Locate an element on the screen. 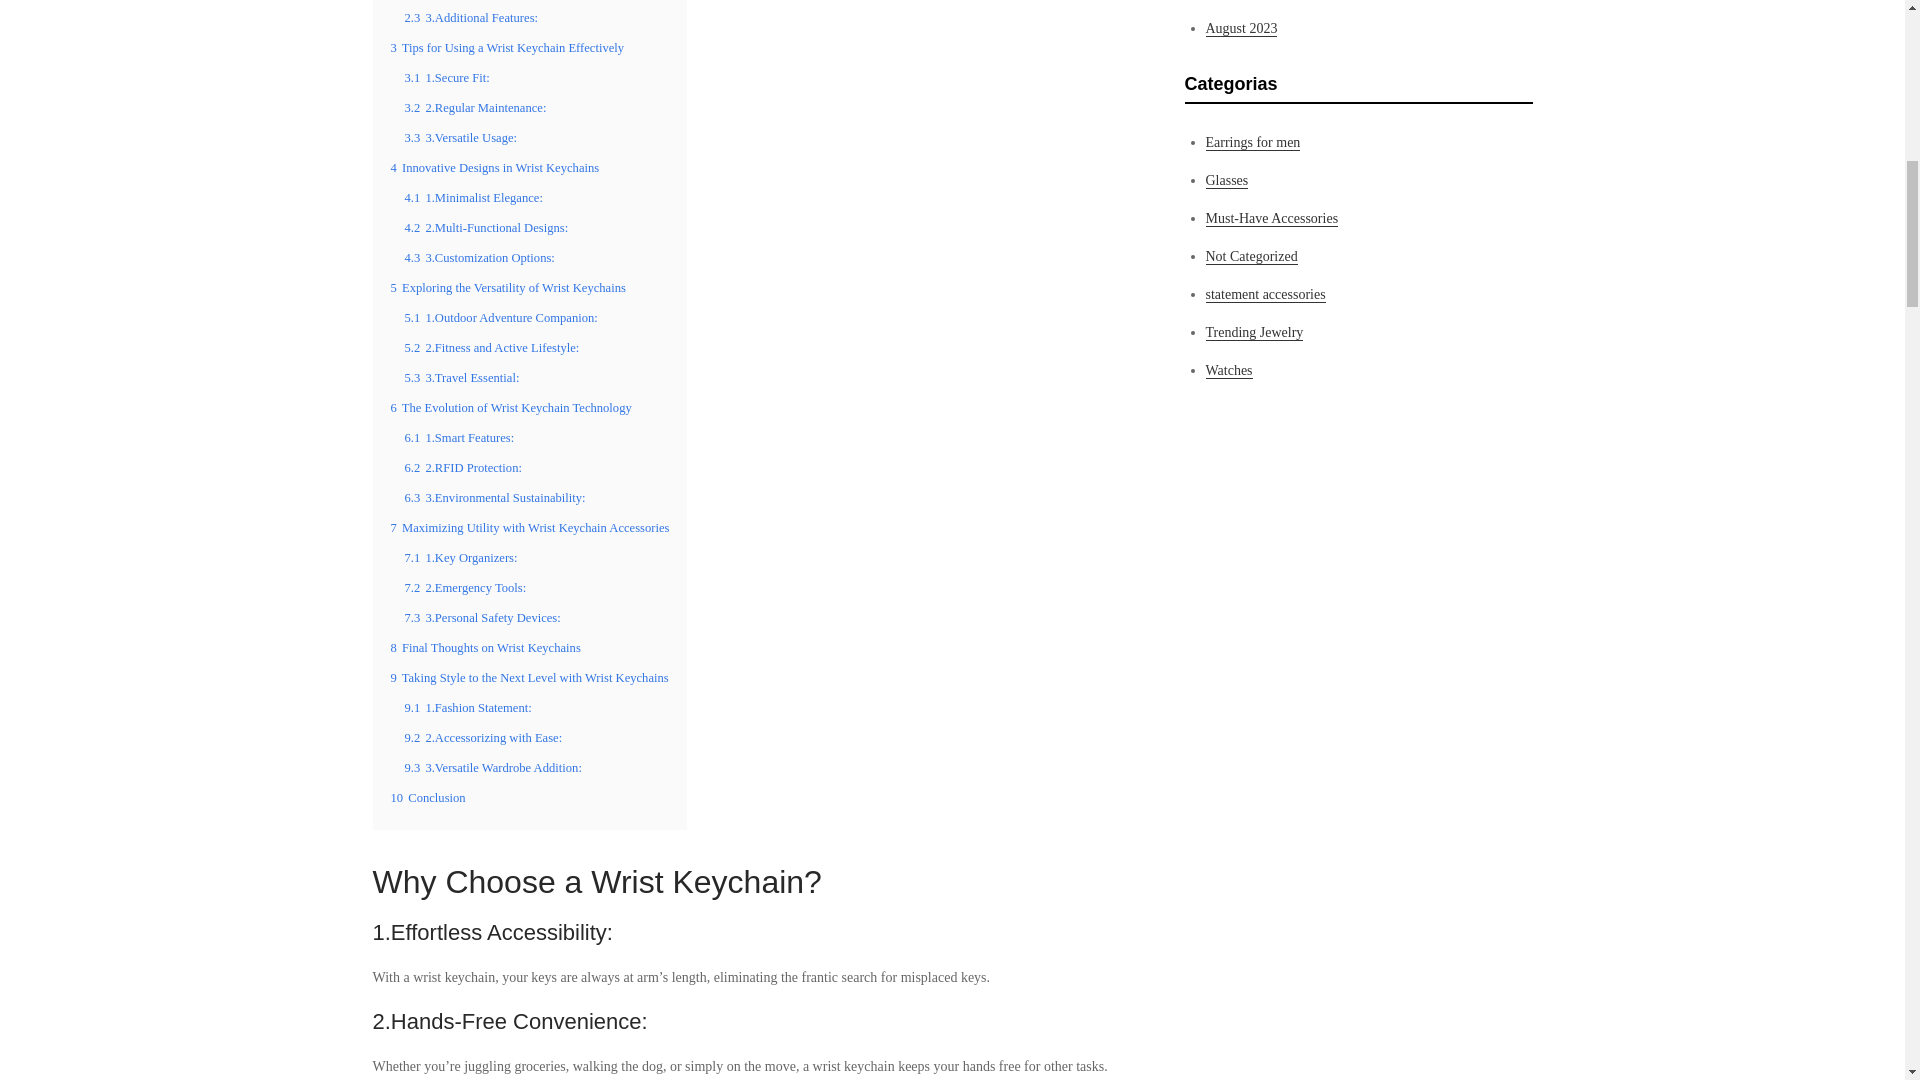 Image resolution: width=1920 pixels, height=1080 pixels. 5 Exploring the Versatility of Wrist Keychains is located at coordinates (507, 287).